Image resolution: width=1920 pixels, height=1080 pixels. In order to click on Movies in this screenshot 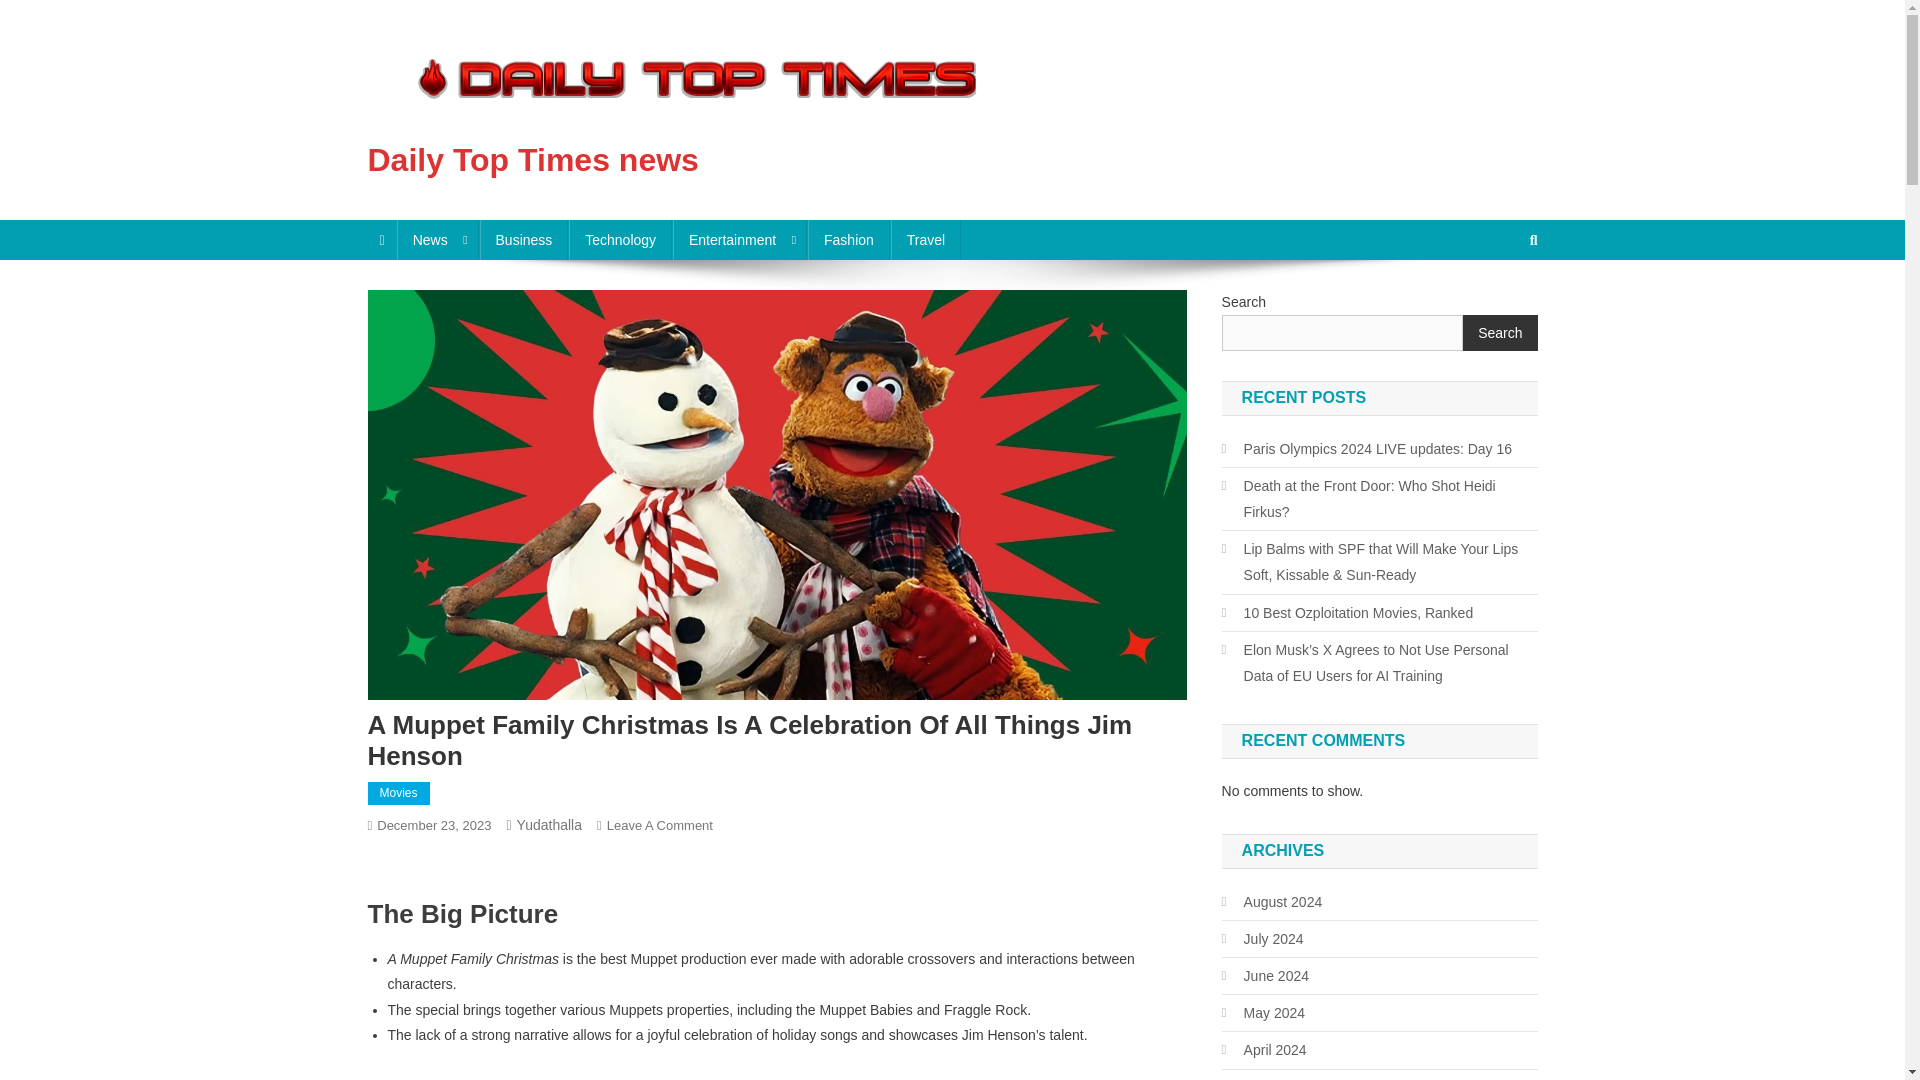, I will do `click(399, 793)`.